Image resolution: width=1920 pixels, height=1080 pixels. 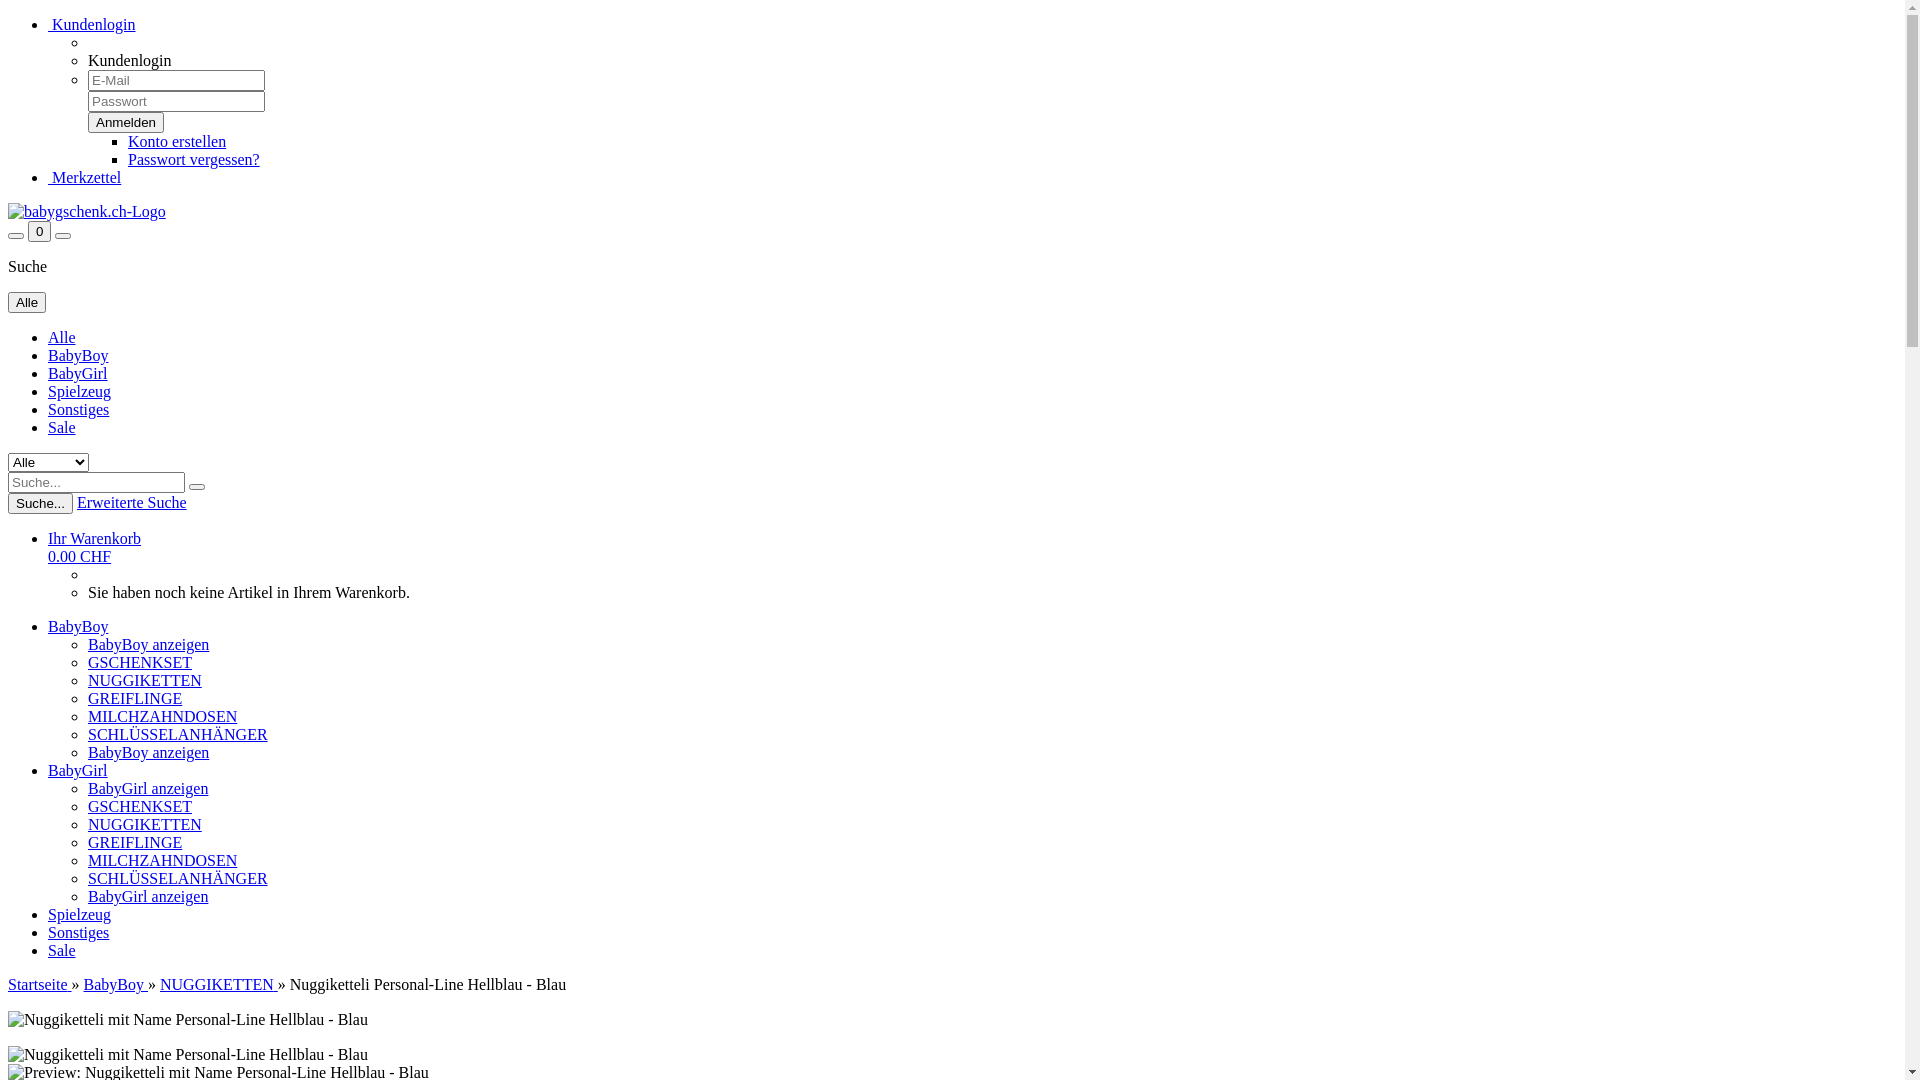 I want to click on  Kundenlogin, so click(x=92, y=24).